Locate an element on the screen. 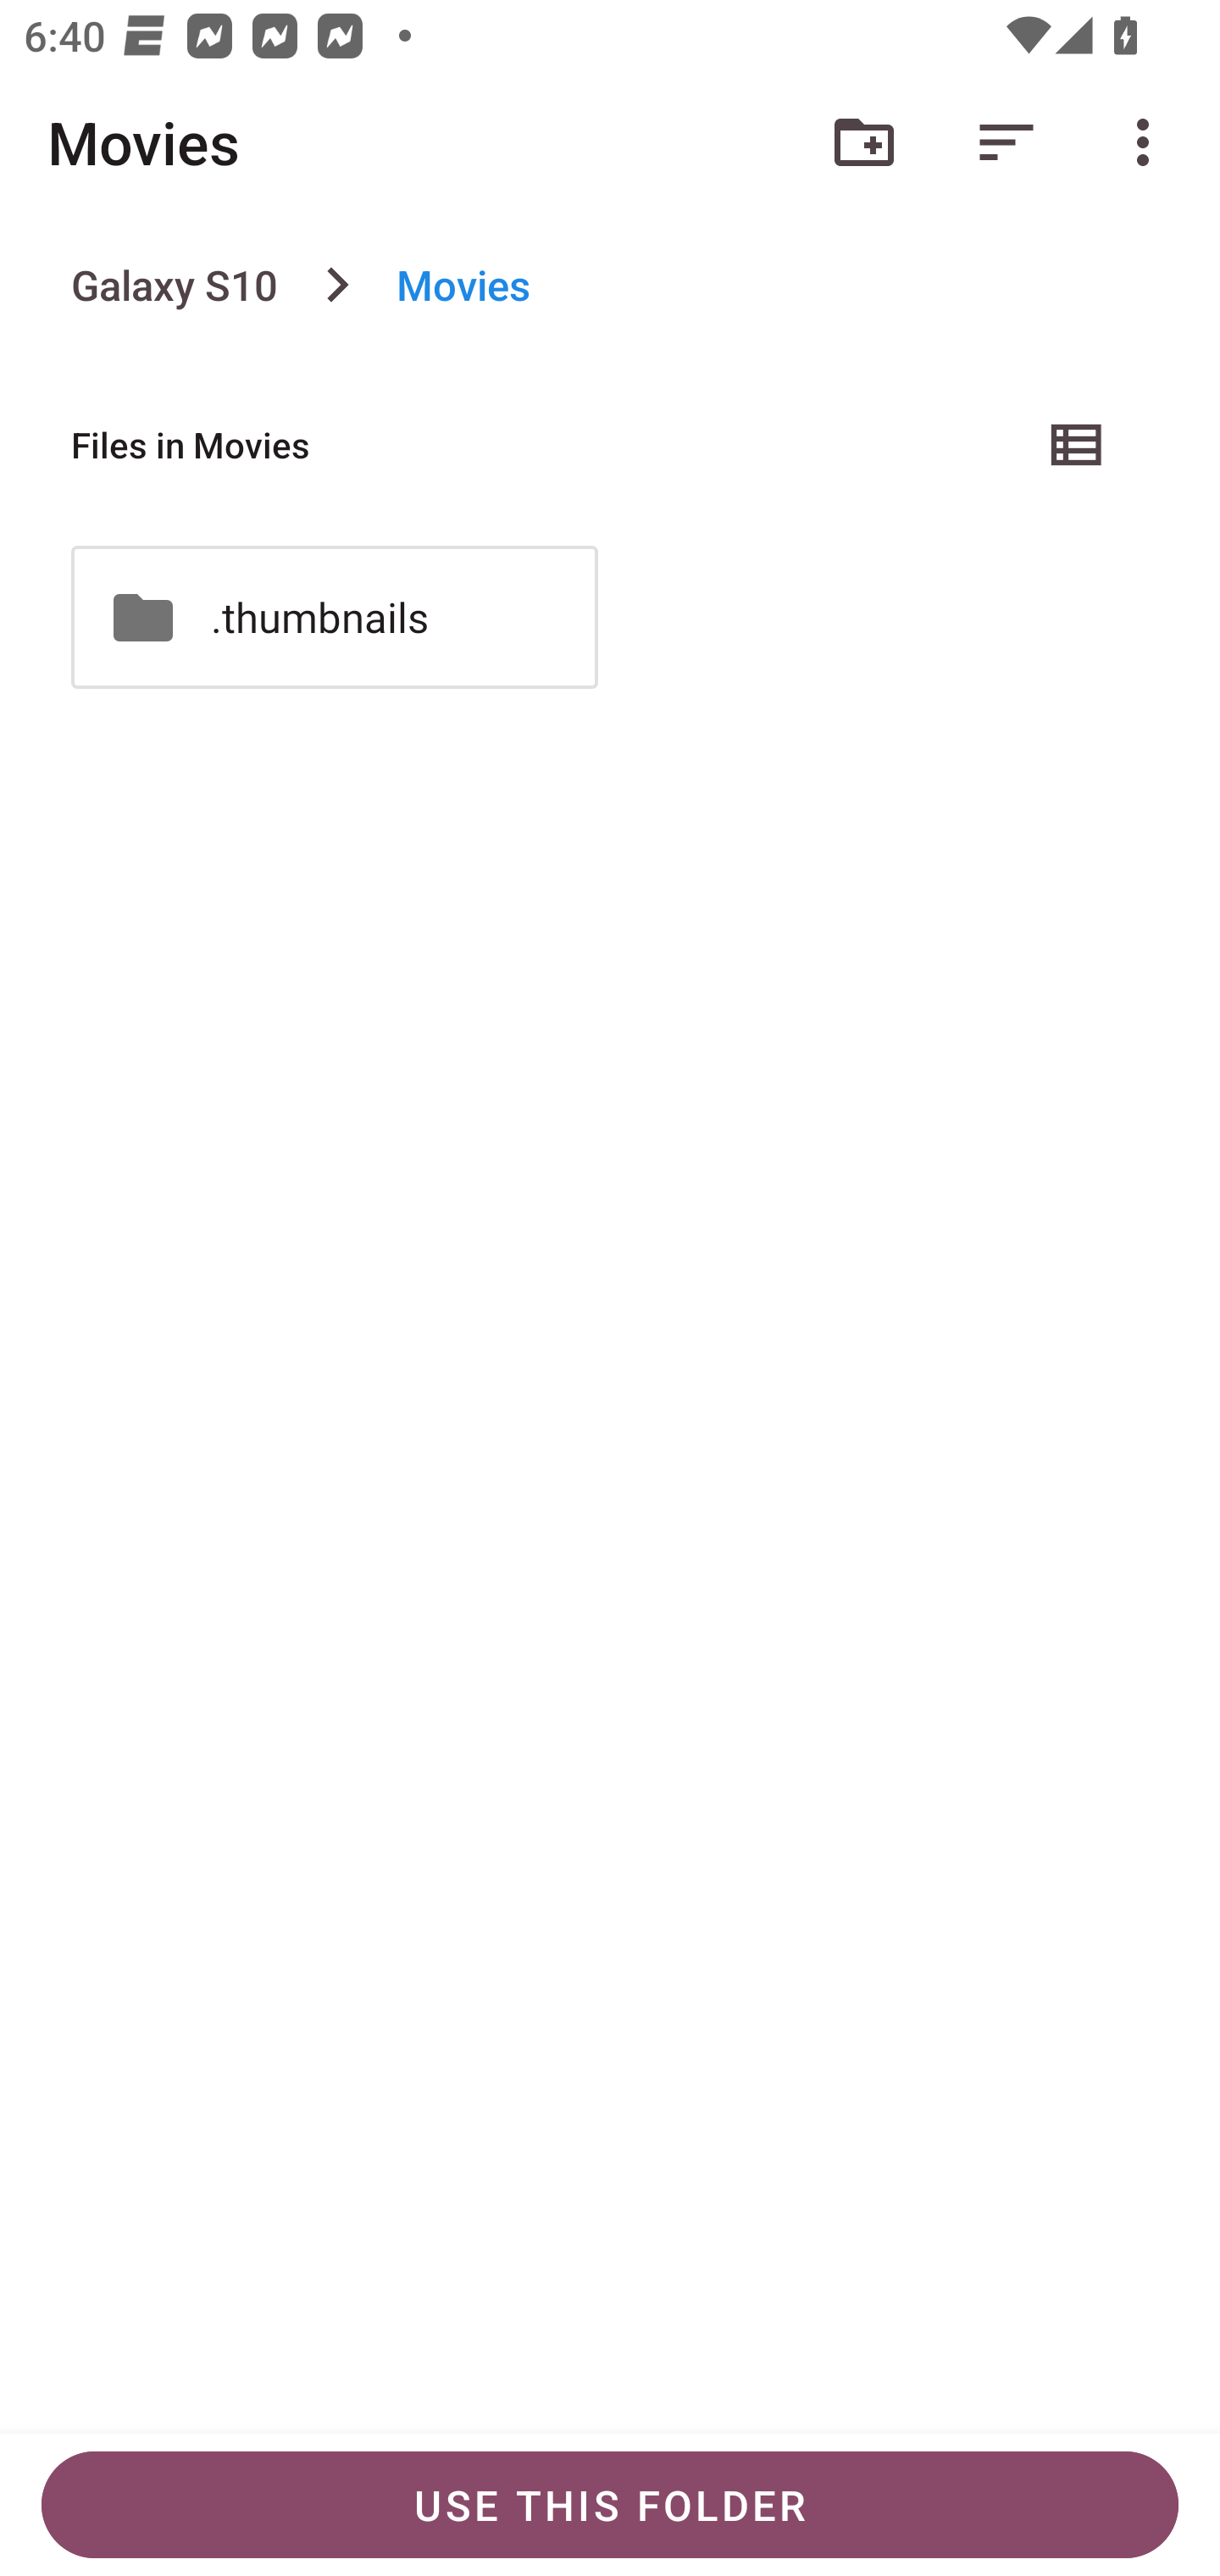 This screenshot has width=1220, height=2576. New folder is located at coordinates (864, 142).